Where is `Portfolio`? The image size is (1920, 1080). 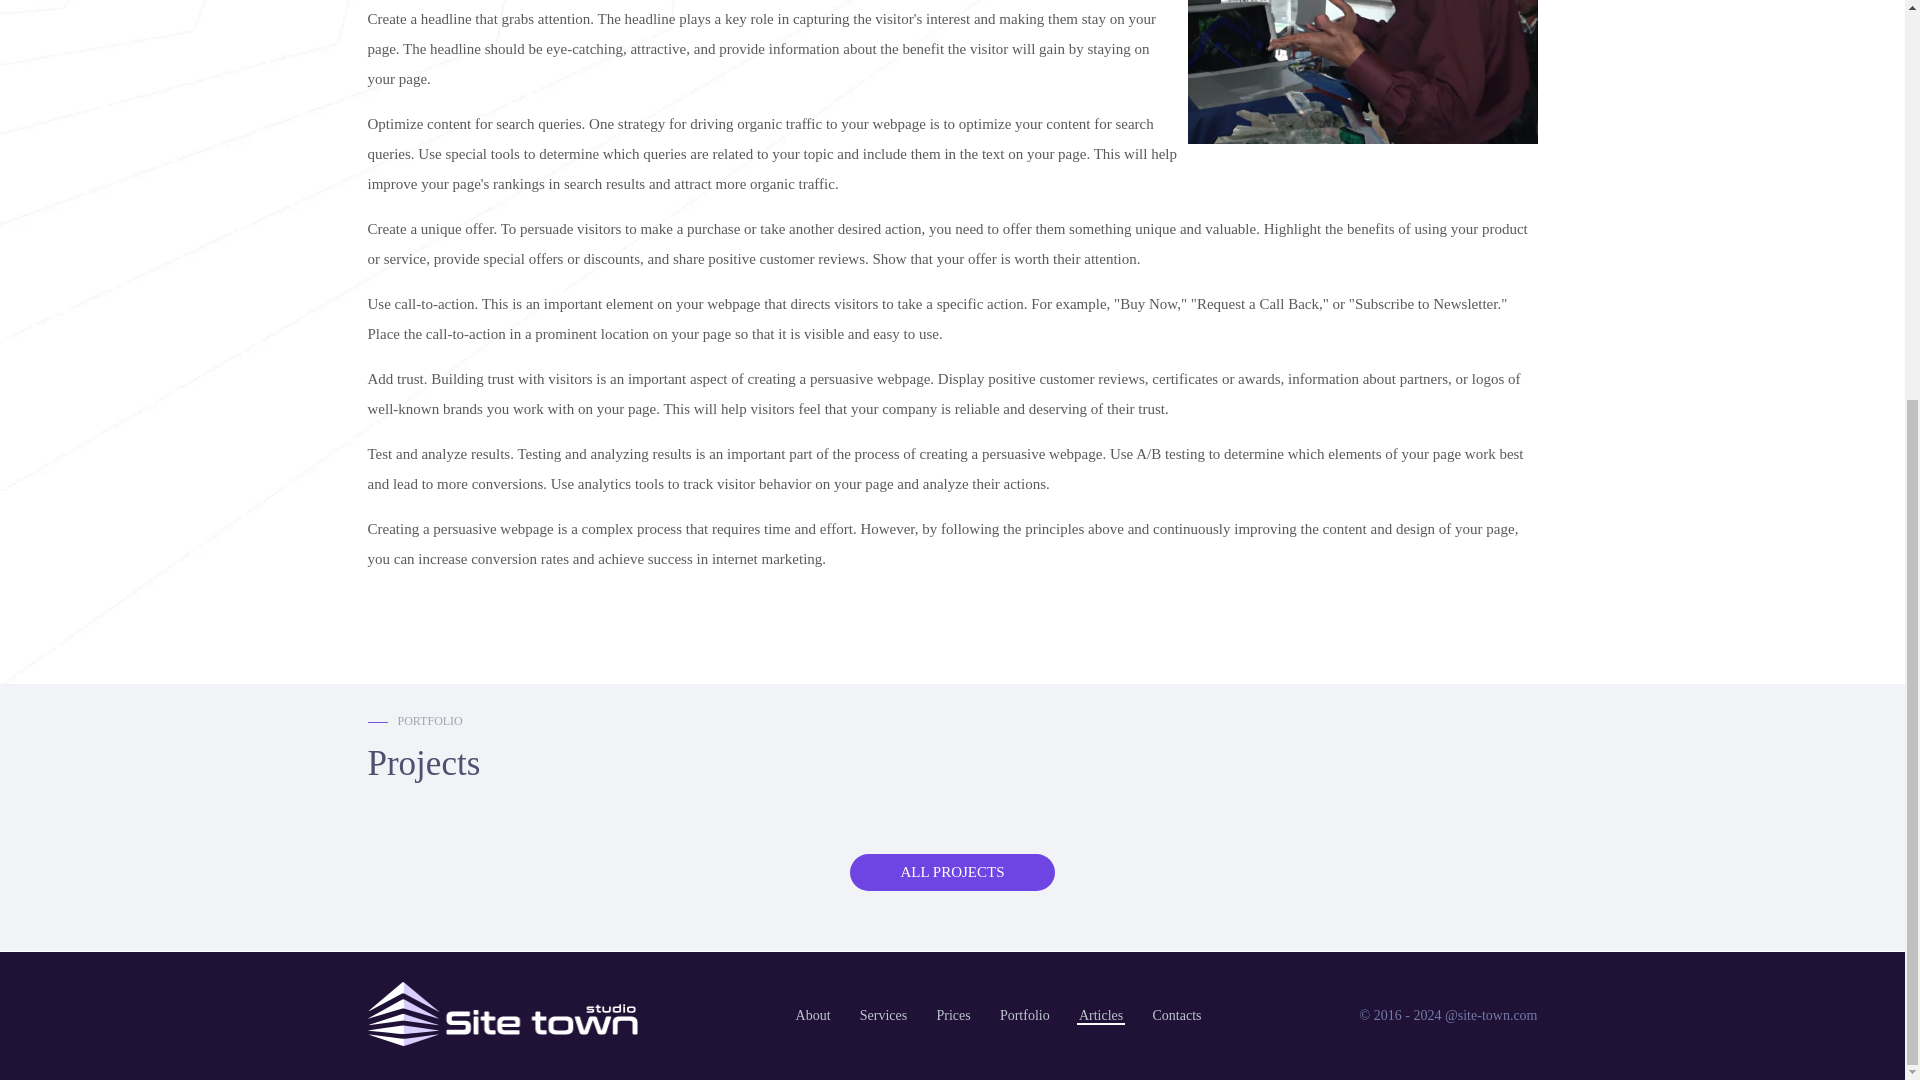 Portfolio is located at coordinates (1025, 1016).